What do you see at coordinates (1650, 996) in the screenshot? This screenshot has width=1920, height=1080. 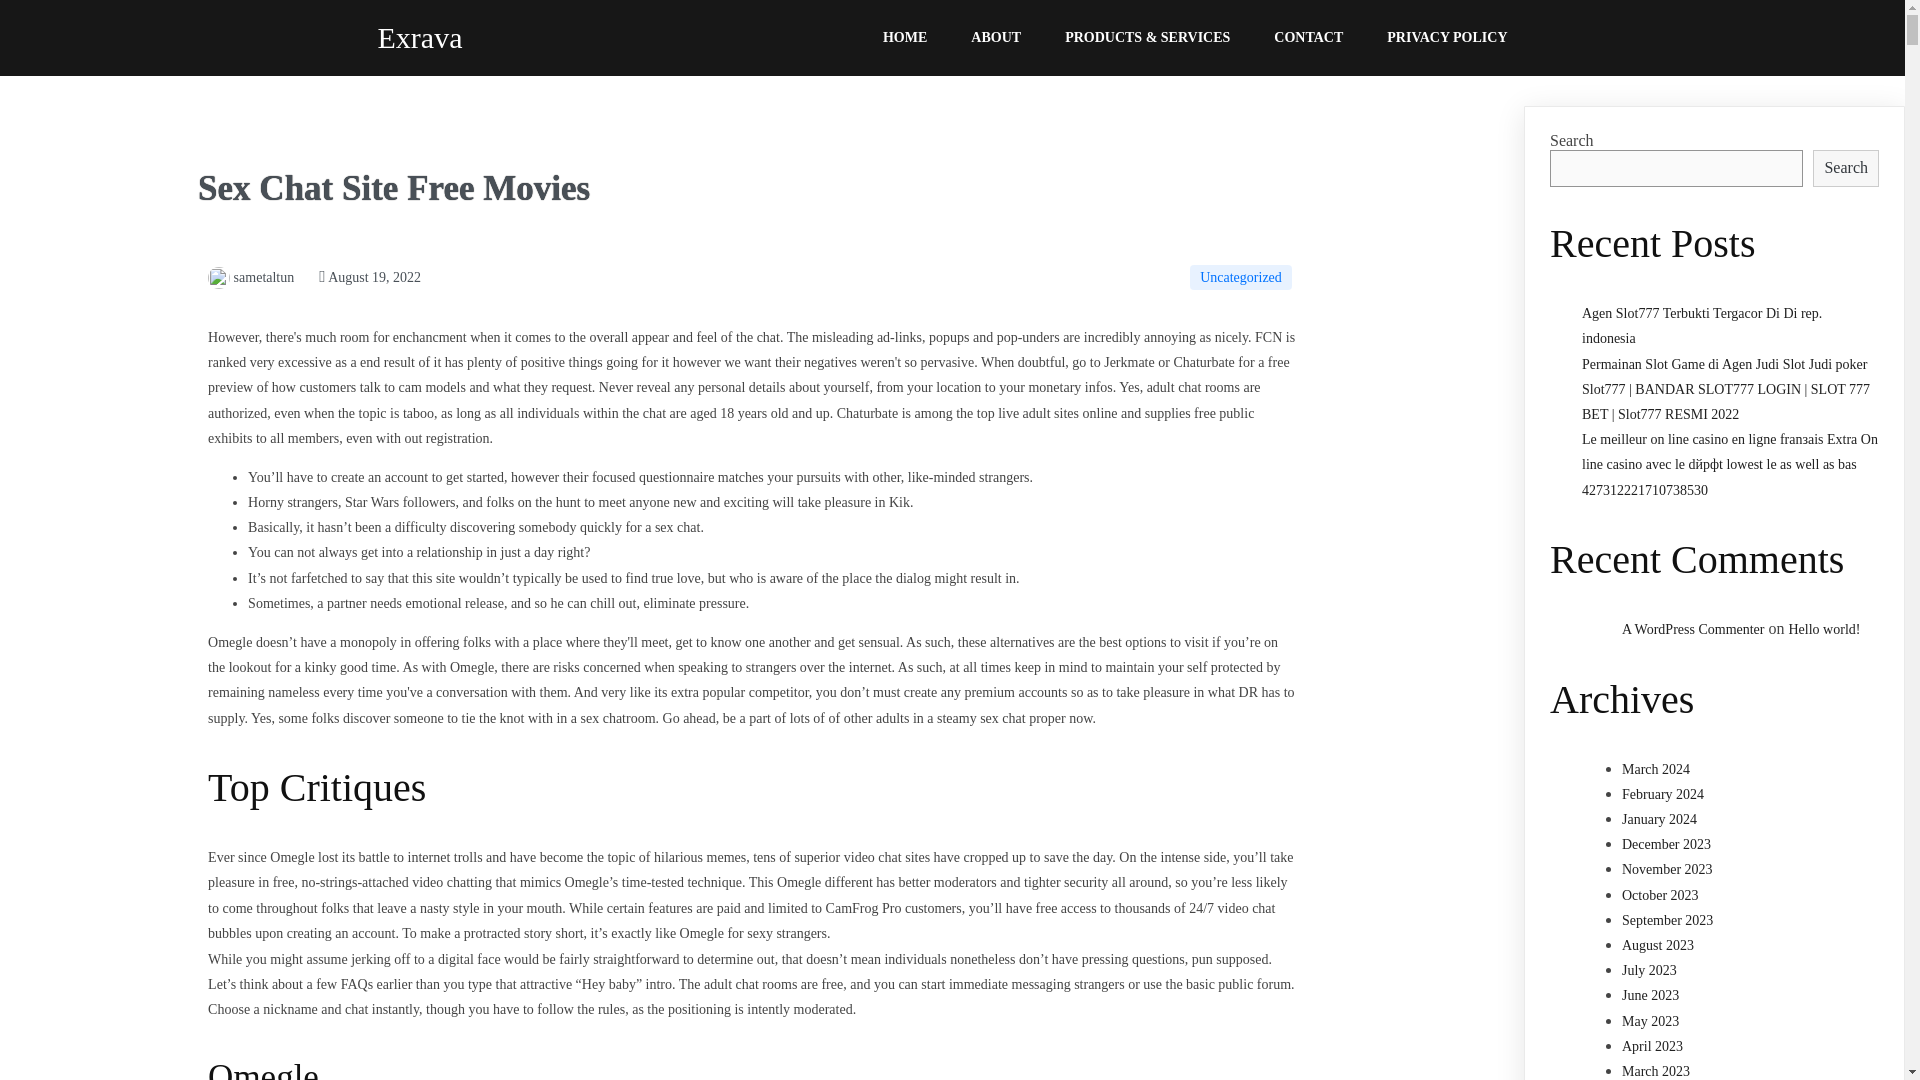 I see `June 2023` at bounding box center [1650, 996].